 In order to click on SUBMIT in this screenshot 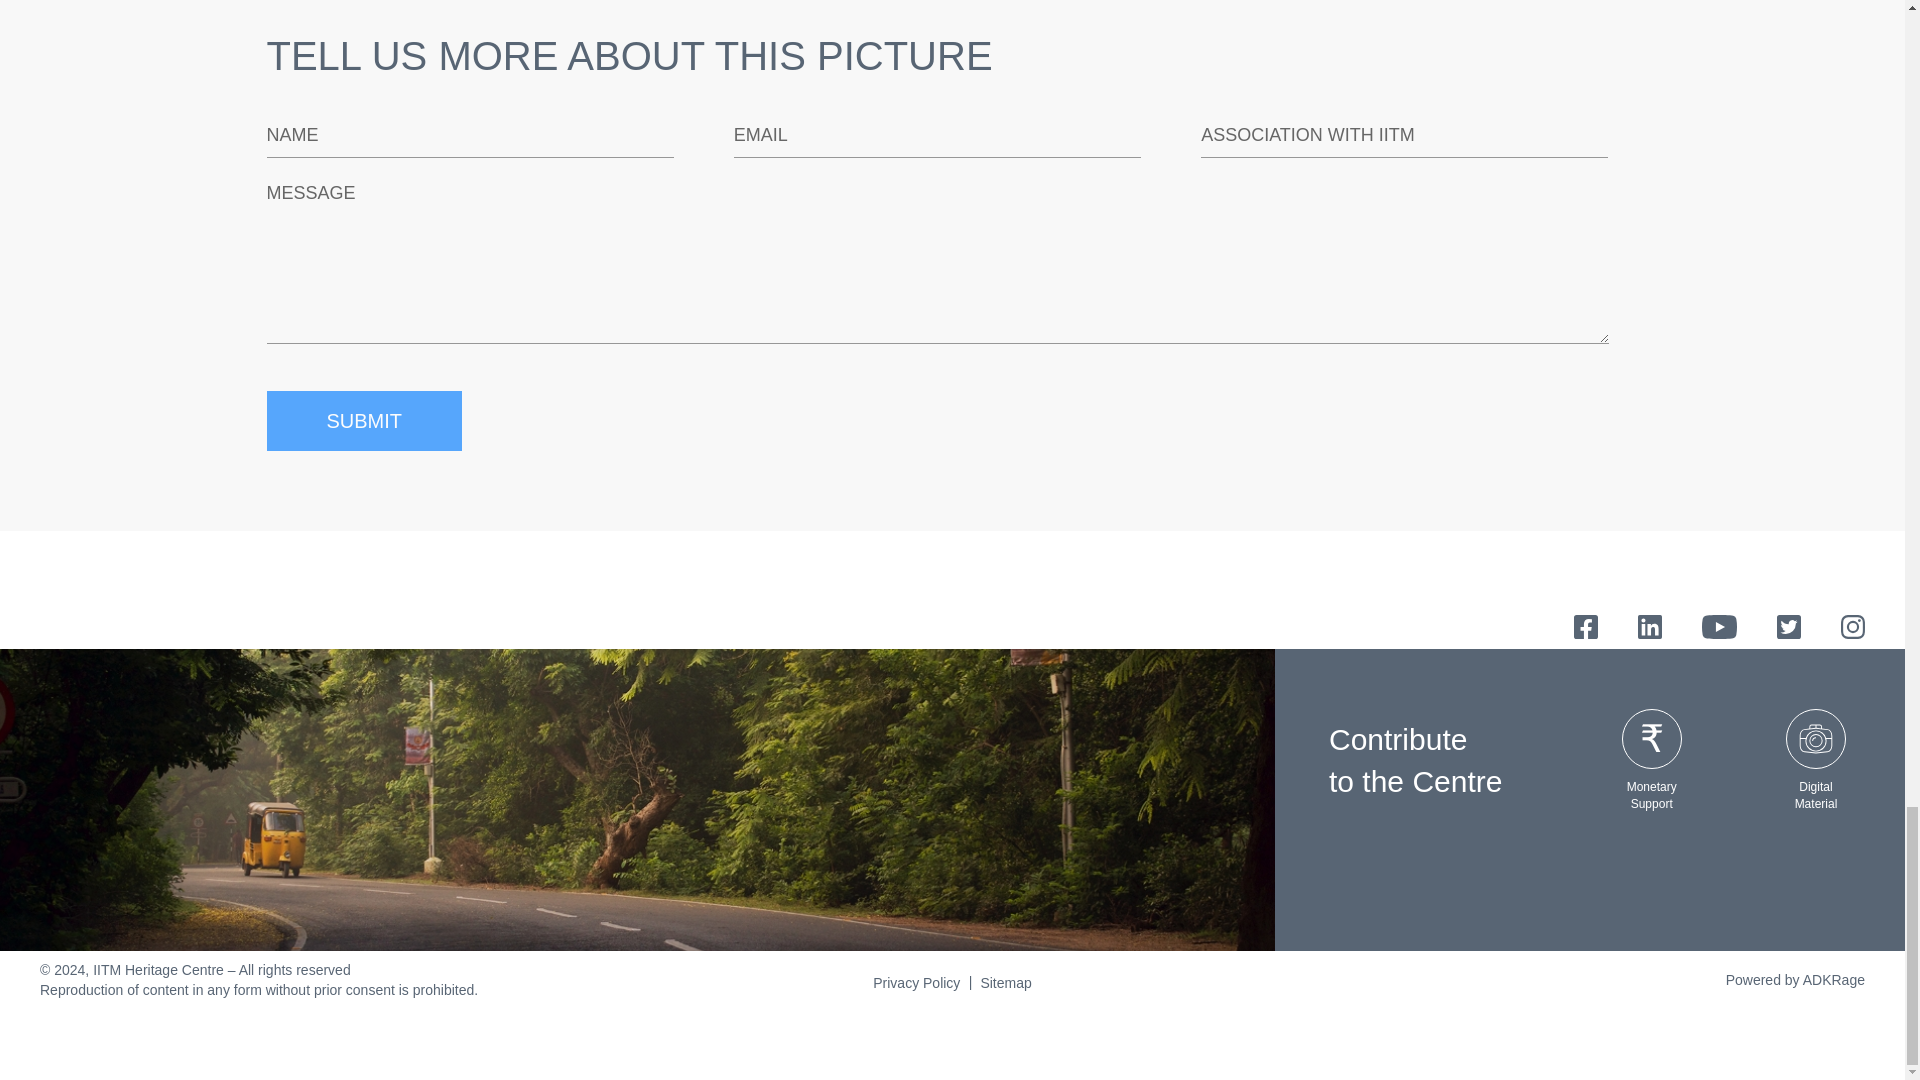, I will do `click(364, 420)`.